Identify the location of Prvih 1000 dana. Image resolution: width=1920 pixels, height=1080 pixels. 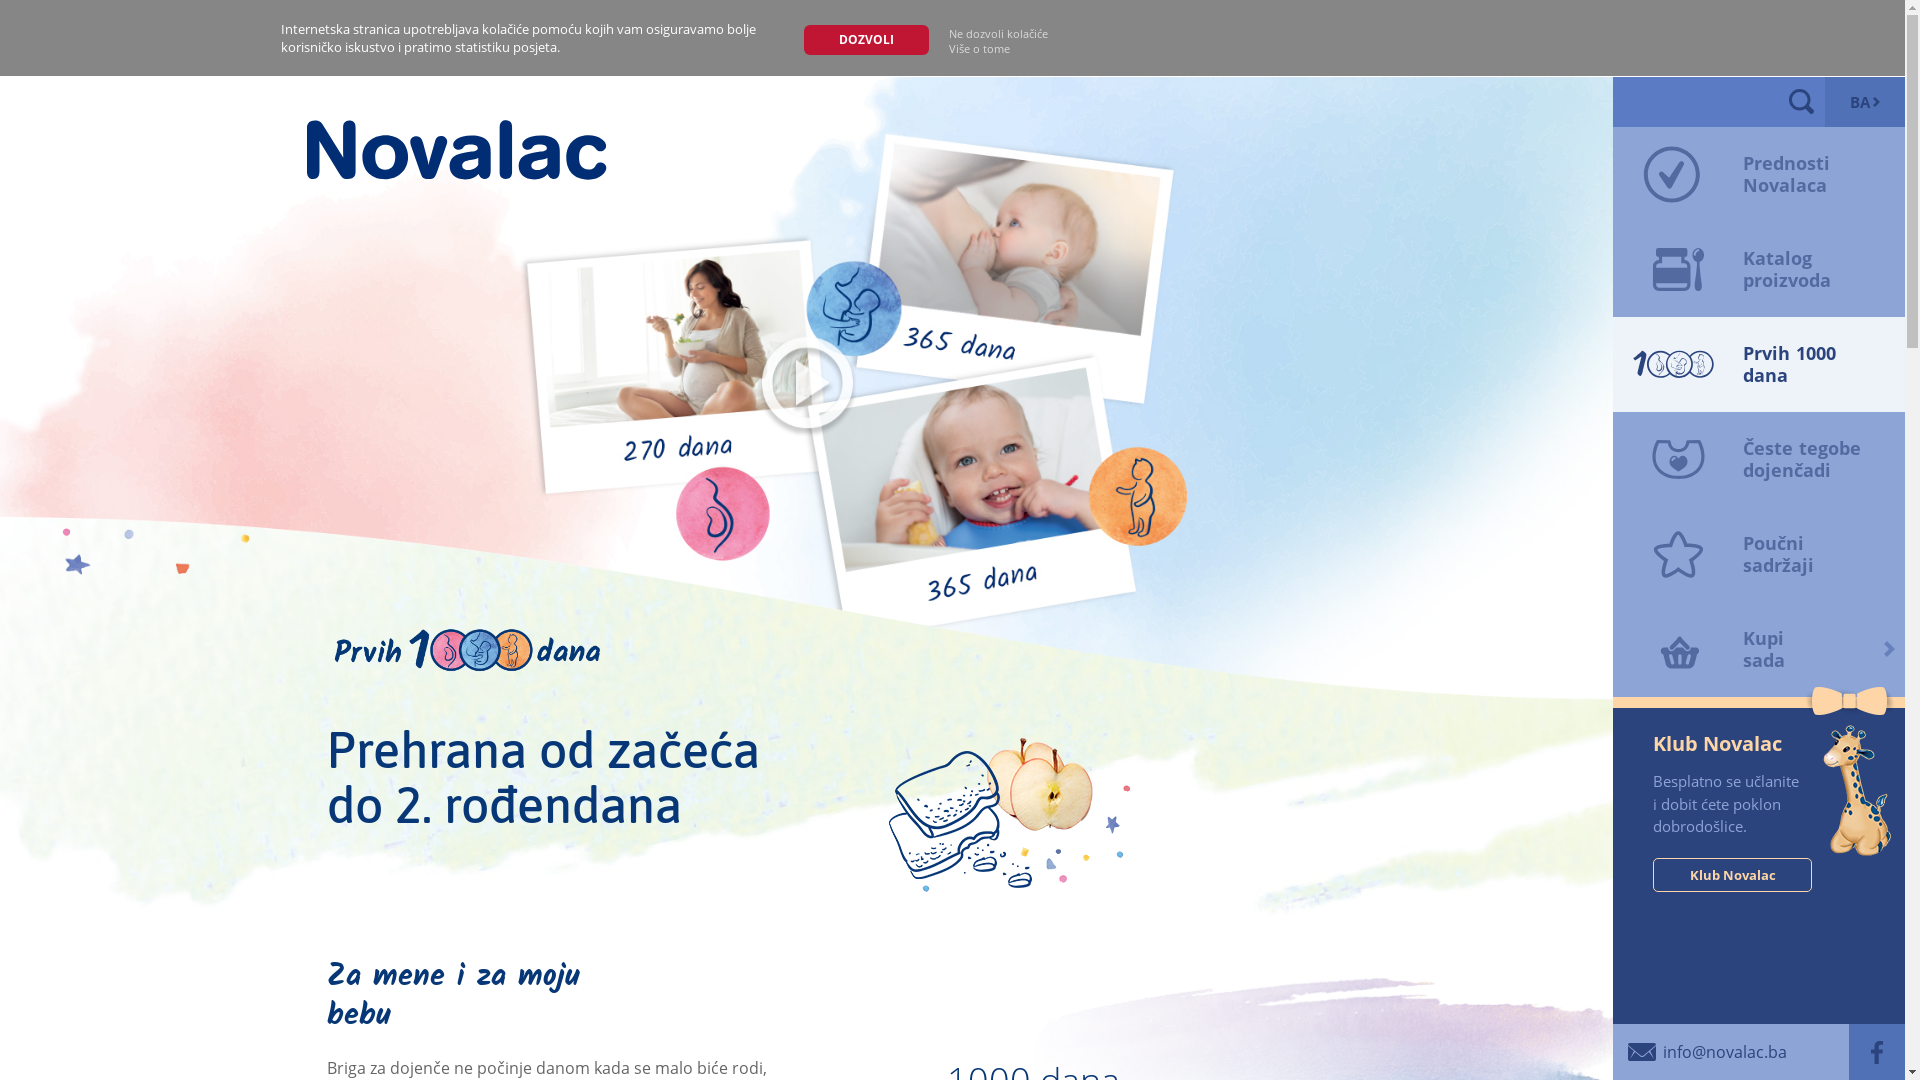
(1759, 364).